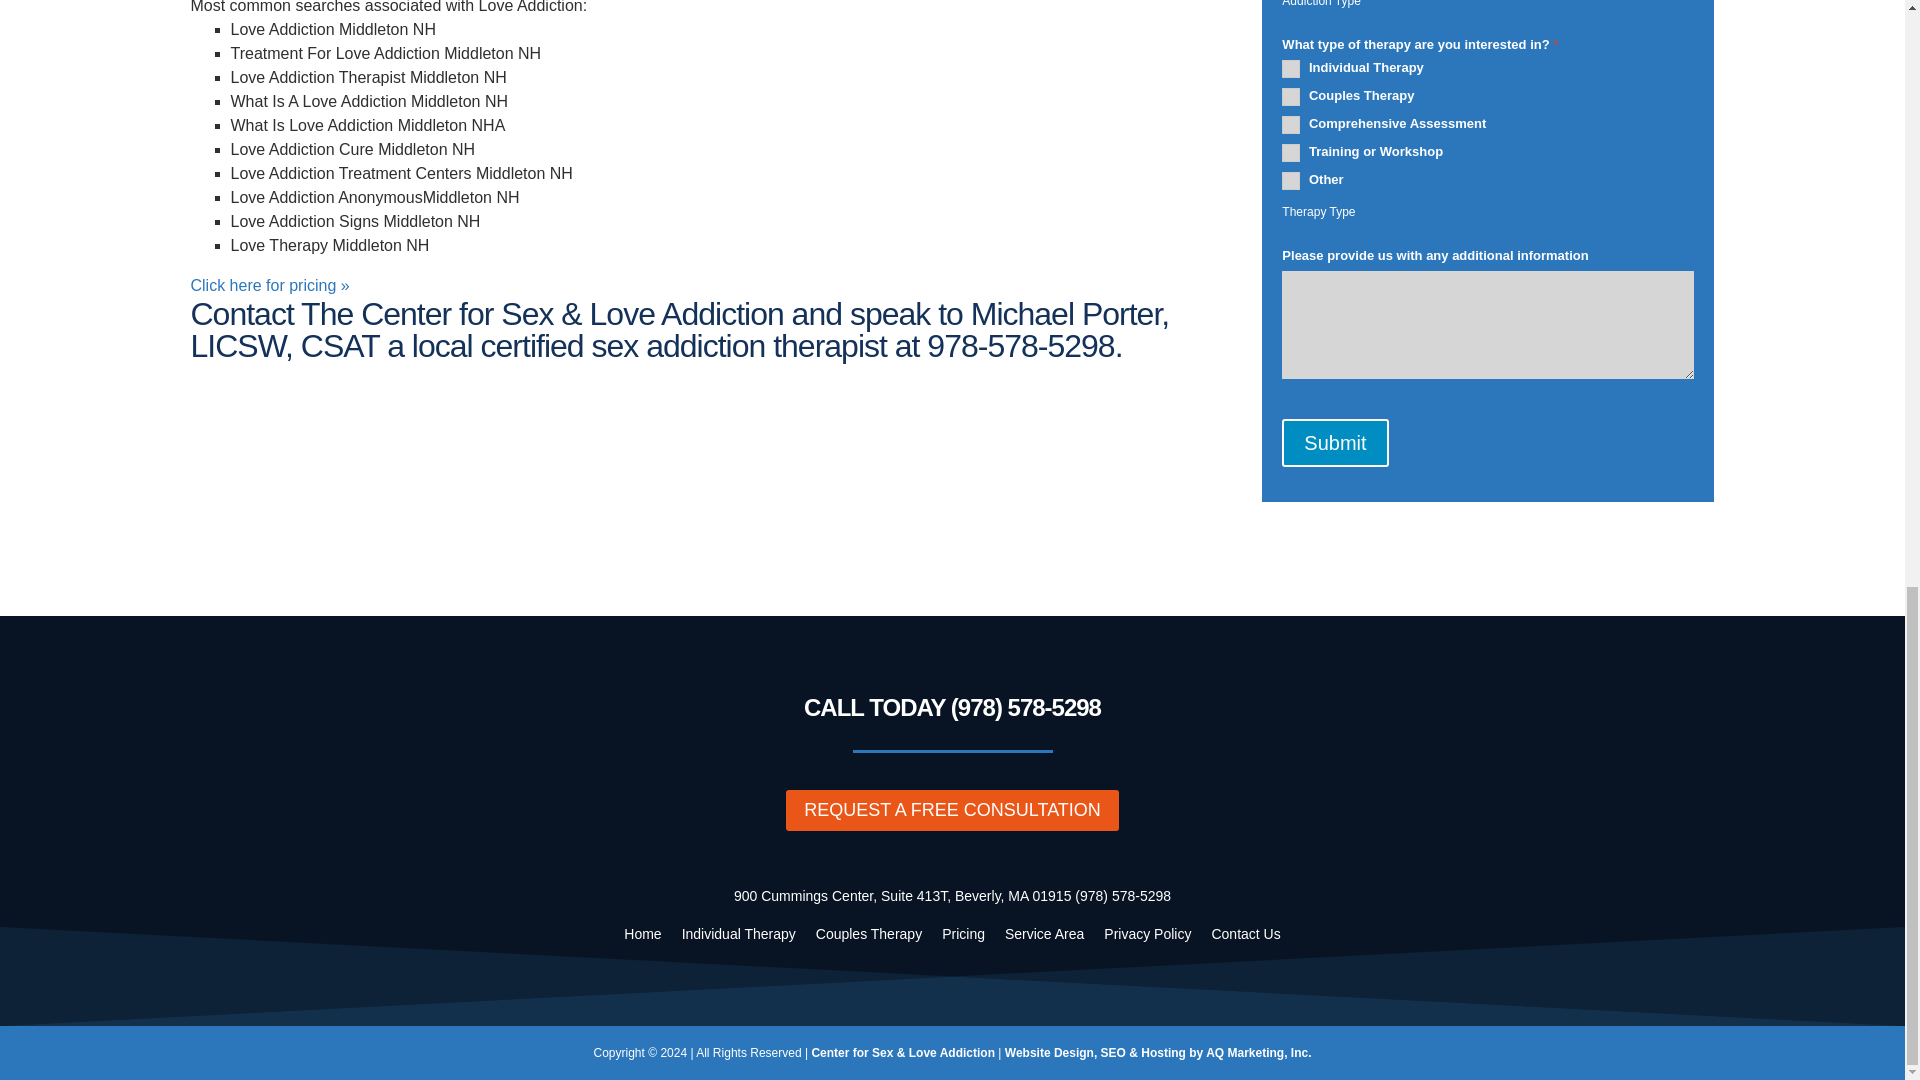  Describe the element at coordinates (734, 934) in the screenshot. I see `Individual Therapy` at that location.